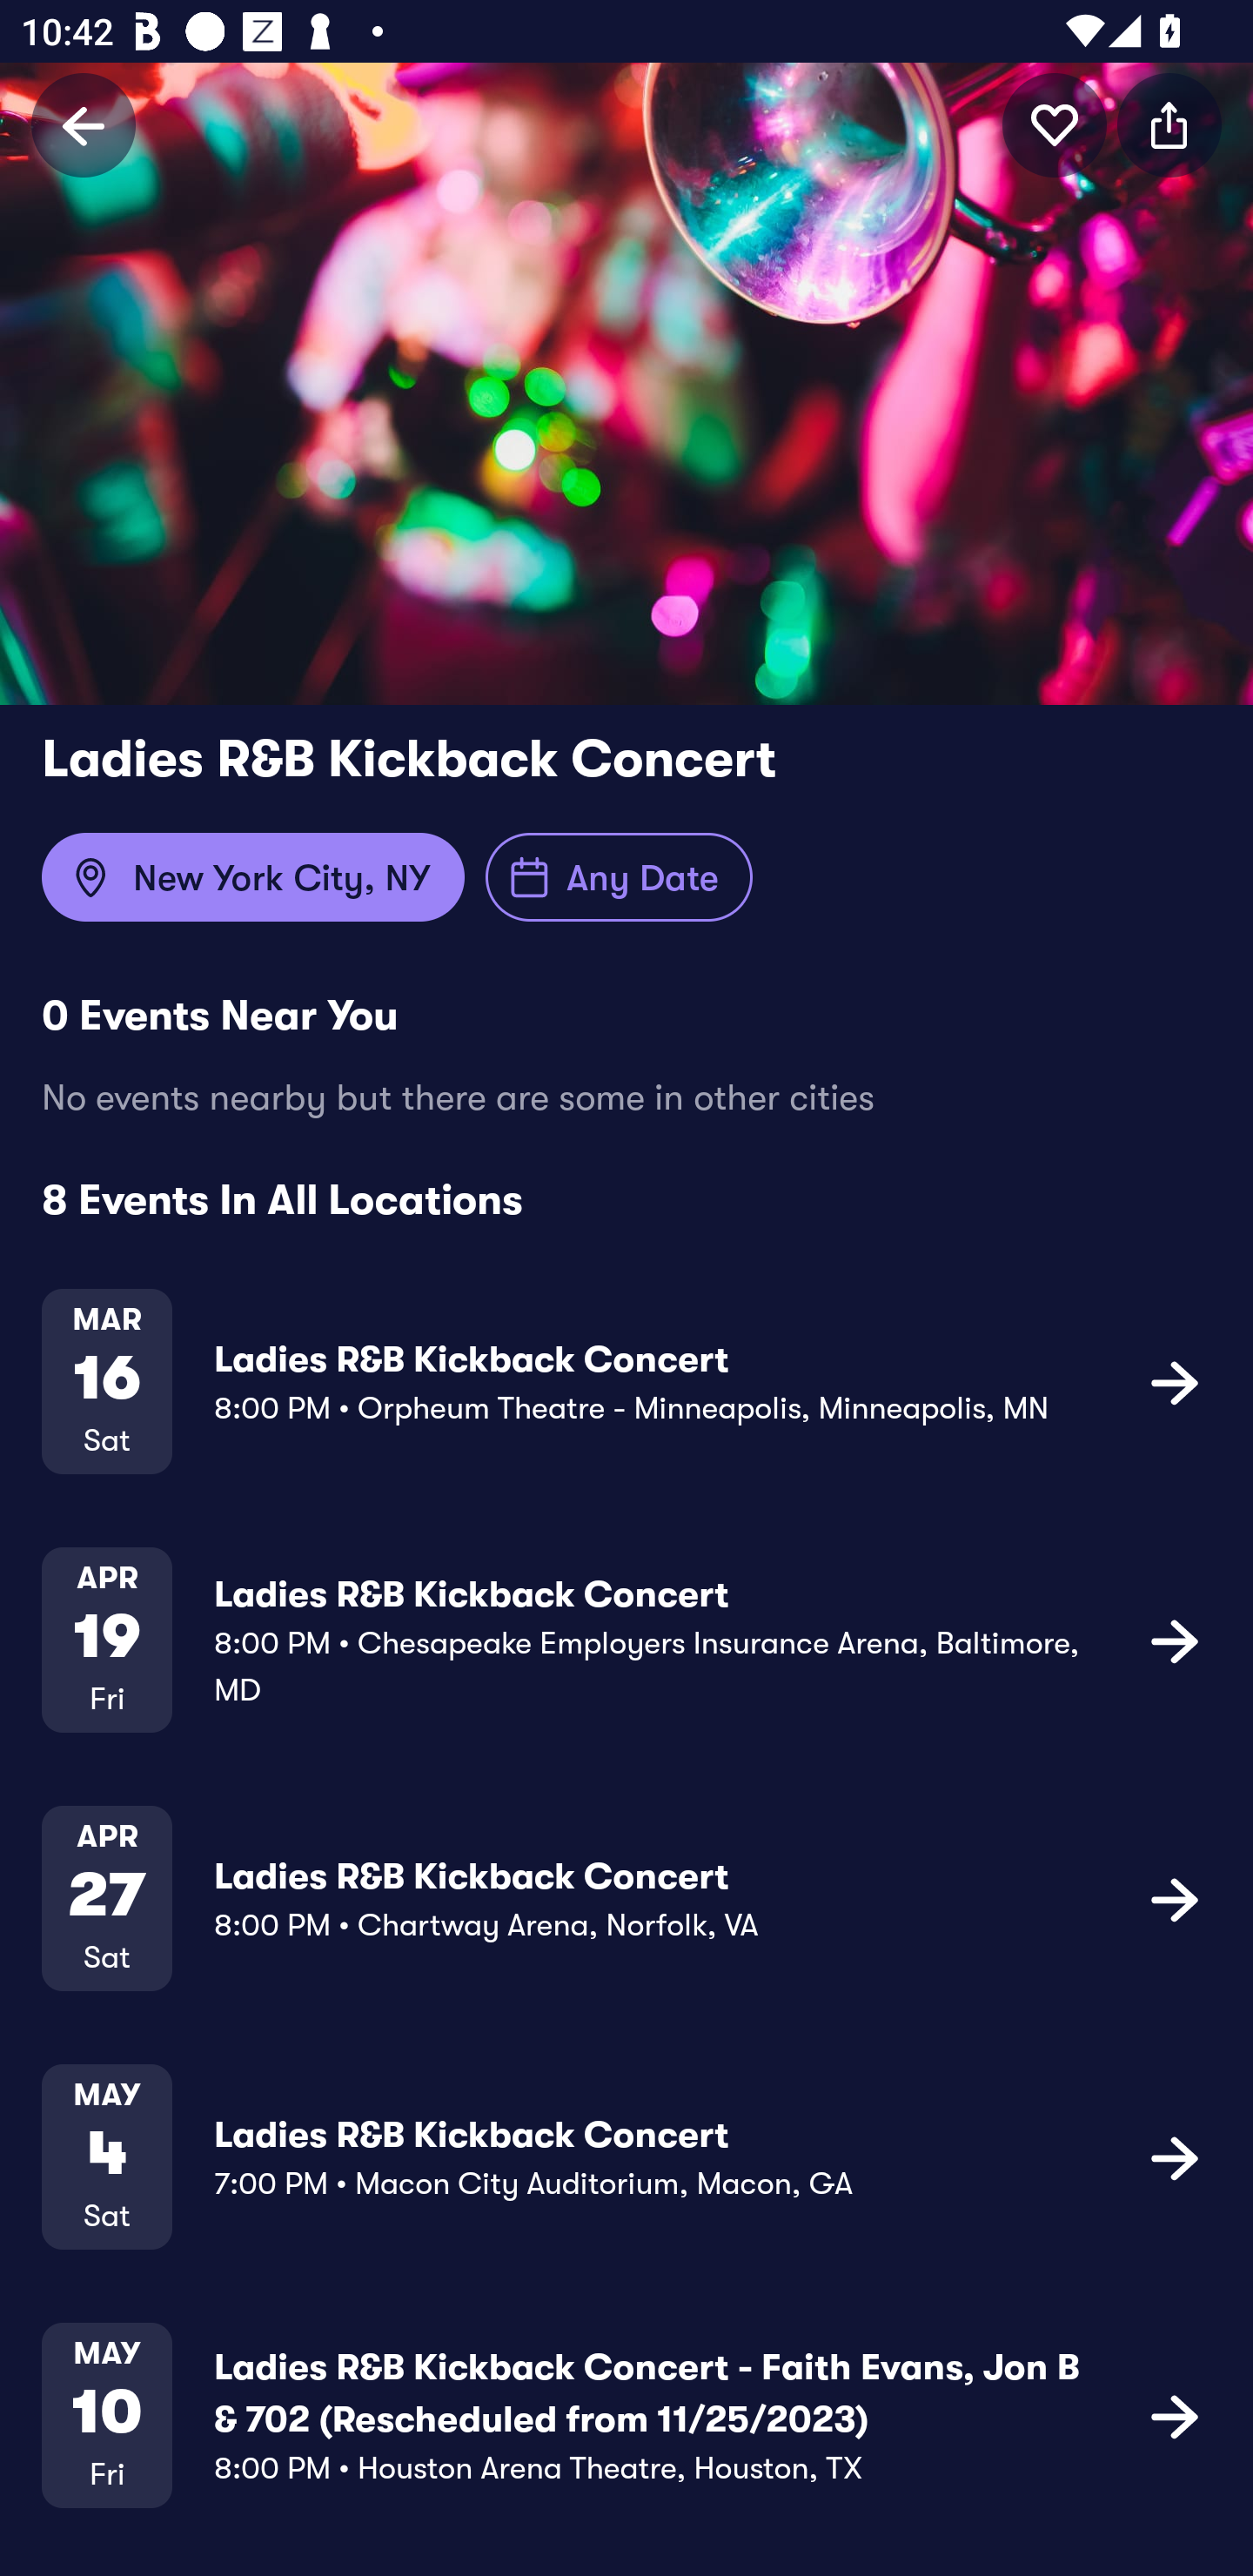 The width and height of the screenshot is (1253, 2576). What do you see at coordinates (620, 877) in the screenshot?
I see `Any Date` at bounding box center [620, 877].